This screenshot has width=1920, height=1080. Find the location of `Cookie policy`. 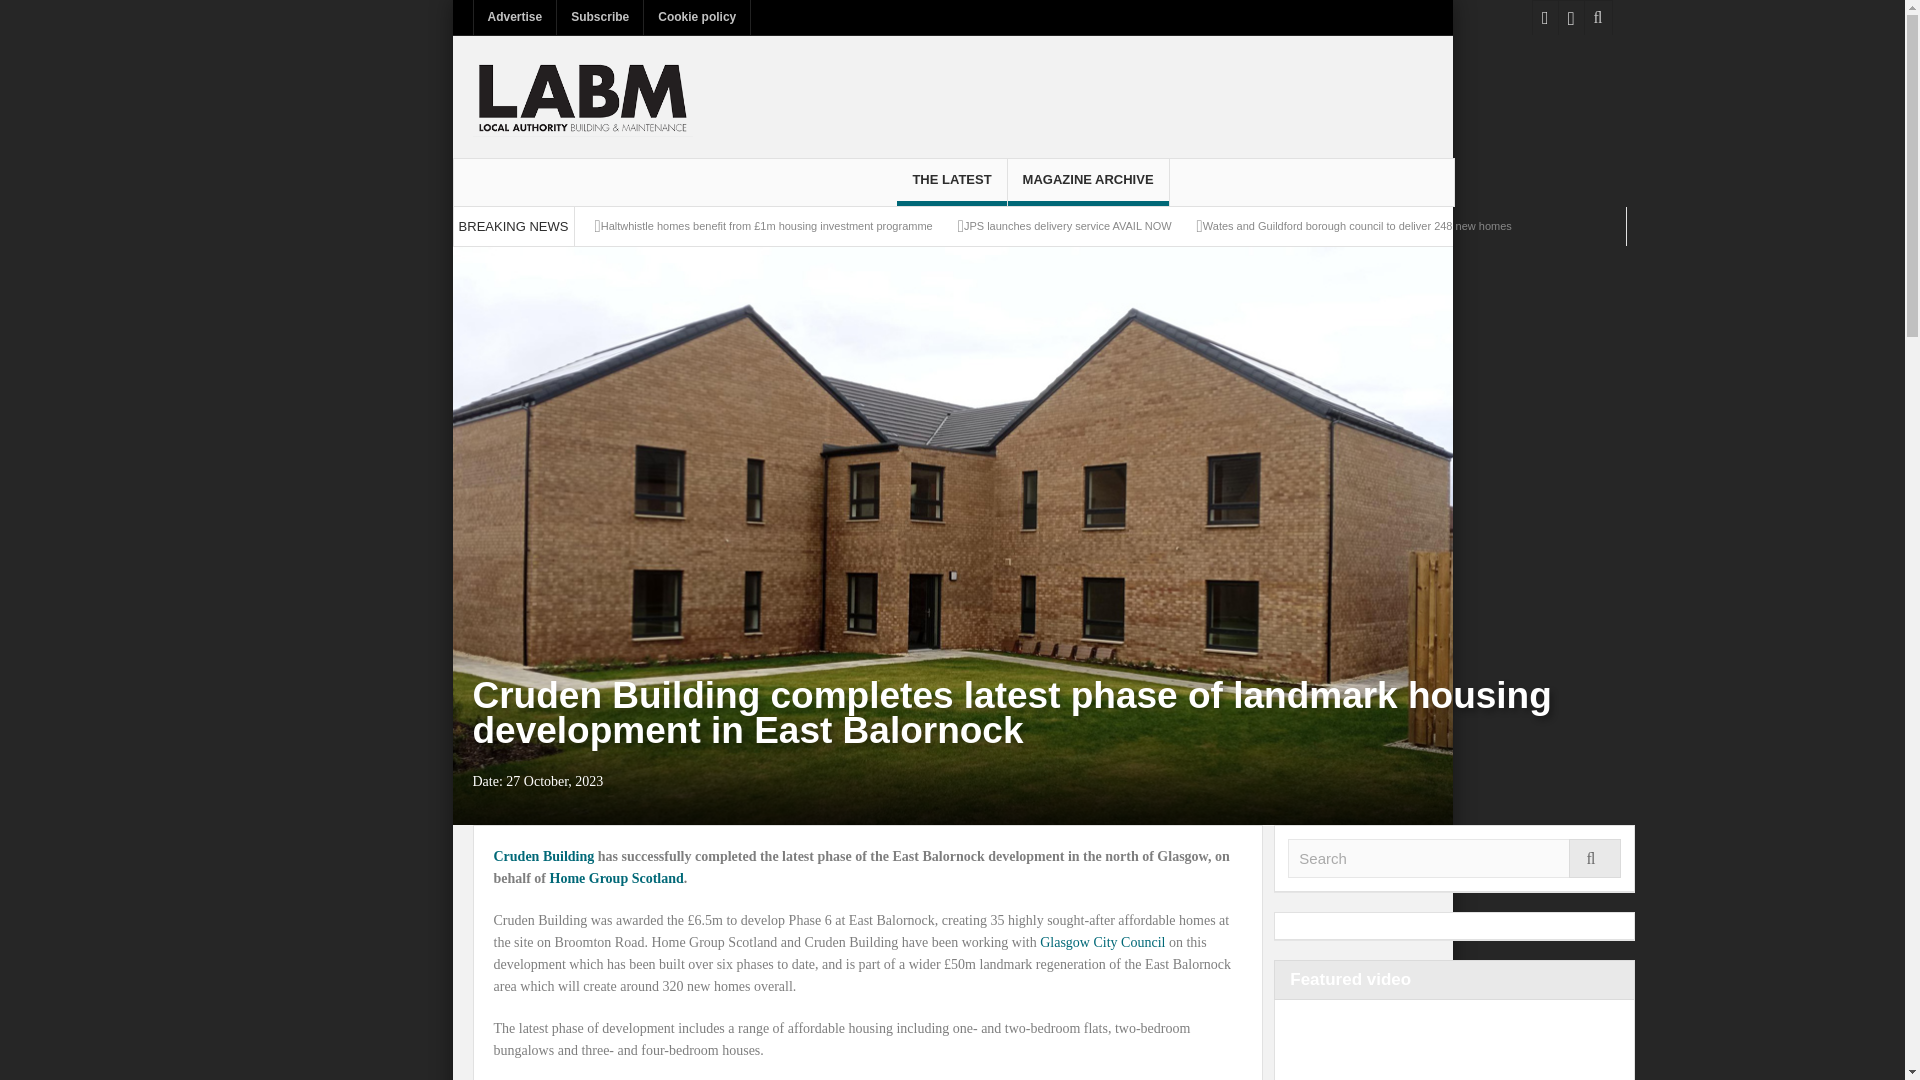

Cookie policy is located at coordinates (696, 17).